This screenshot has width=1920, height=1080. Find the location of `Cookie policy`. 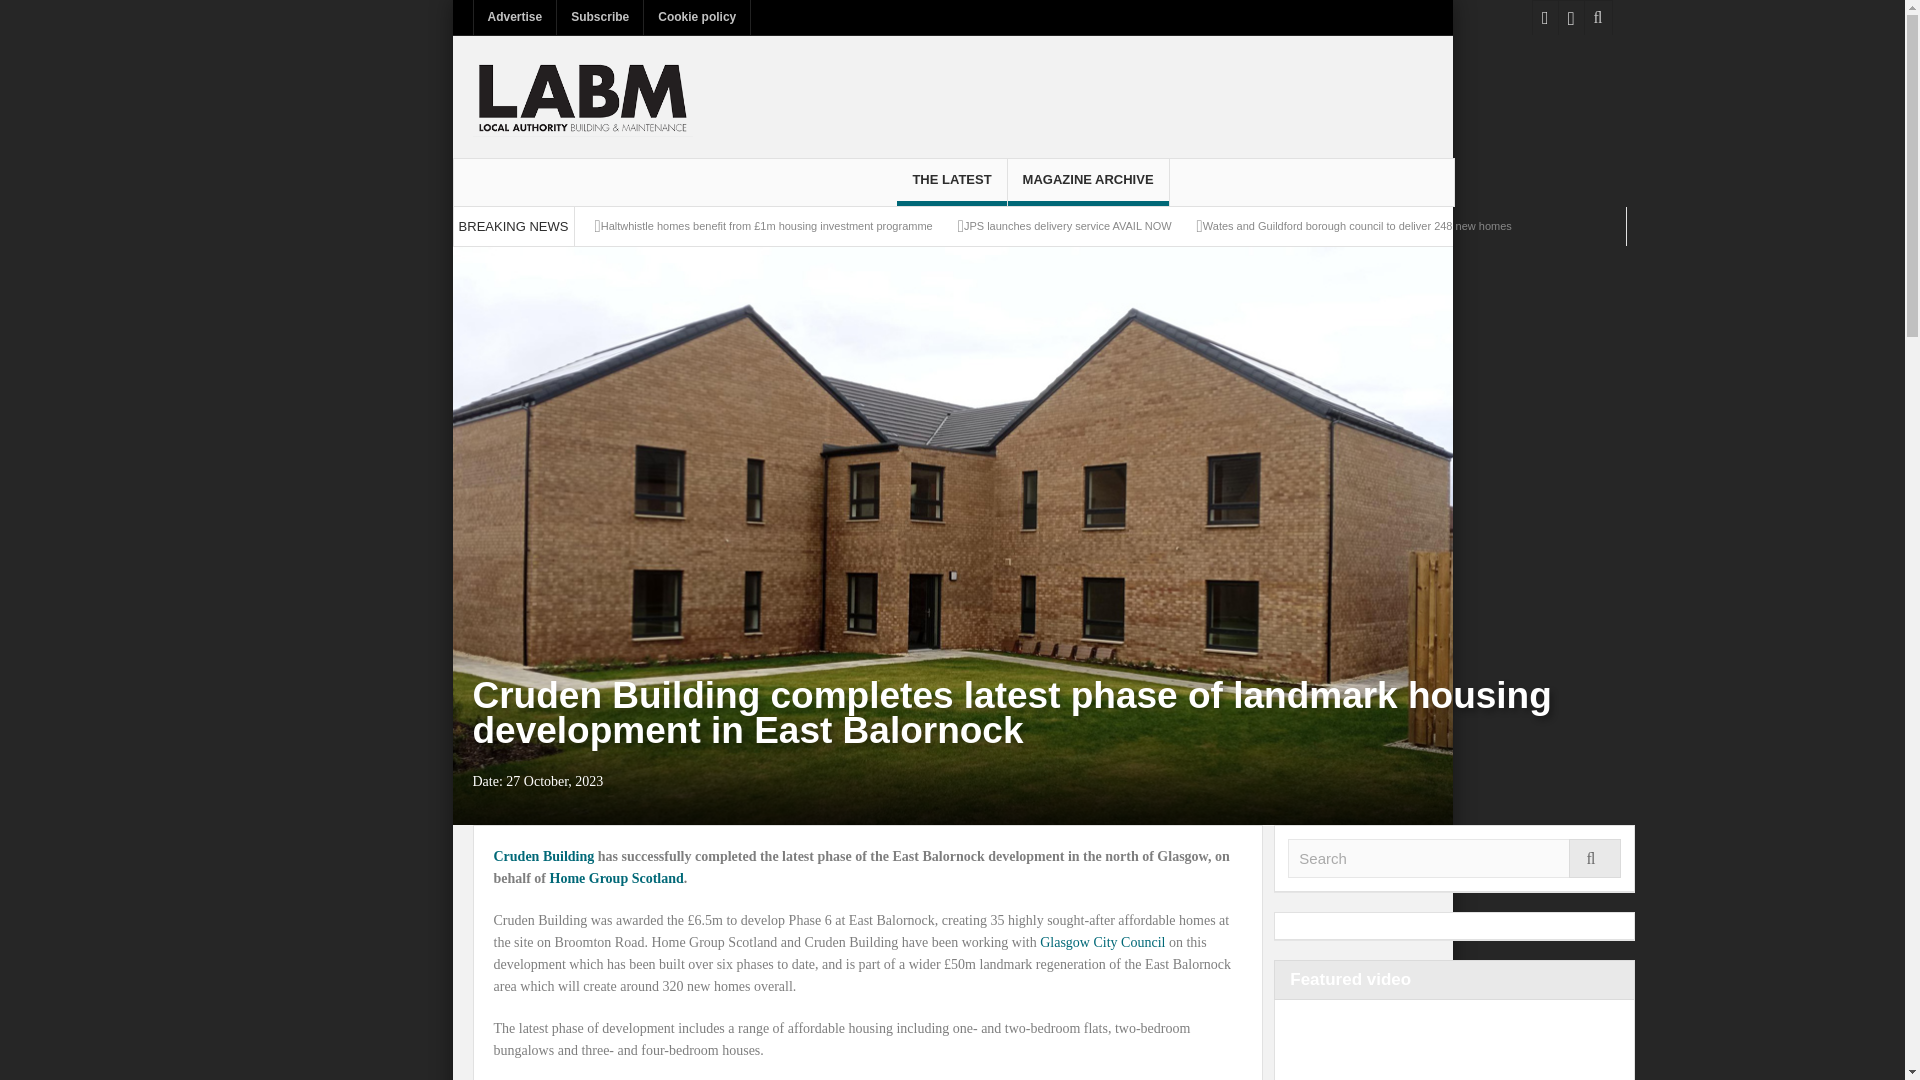

Cookie policy is located at coordinates (696, 17).